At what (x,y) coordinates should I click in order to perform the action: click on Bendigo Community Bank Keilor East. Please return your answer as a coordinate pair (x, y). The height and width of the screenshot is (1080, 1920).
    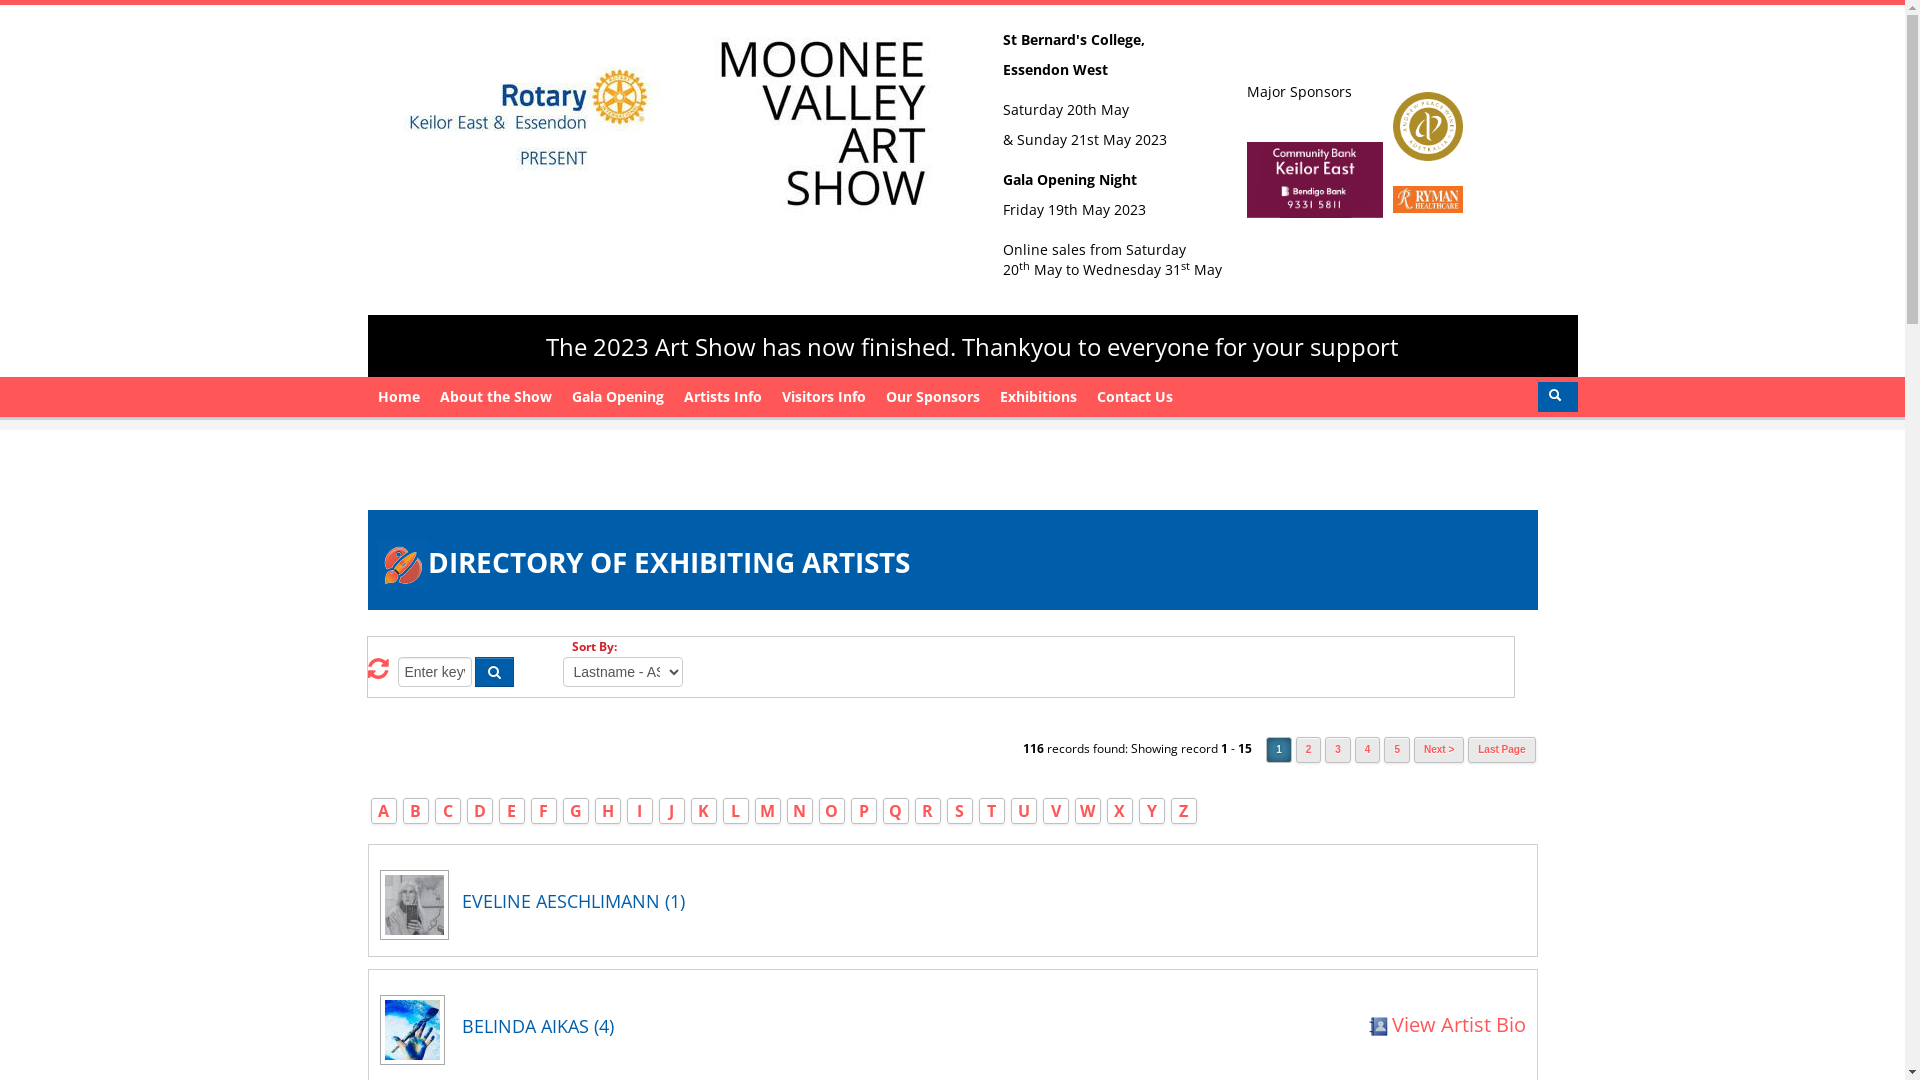
    Looking at the image, I should click on (1428, 198).